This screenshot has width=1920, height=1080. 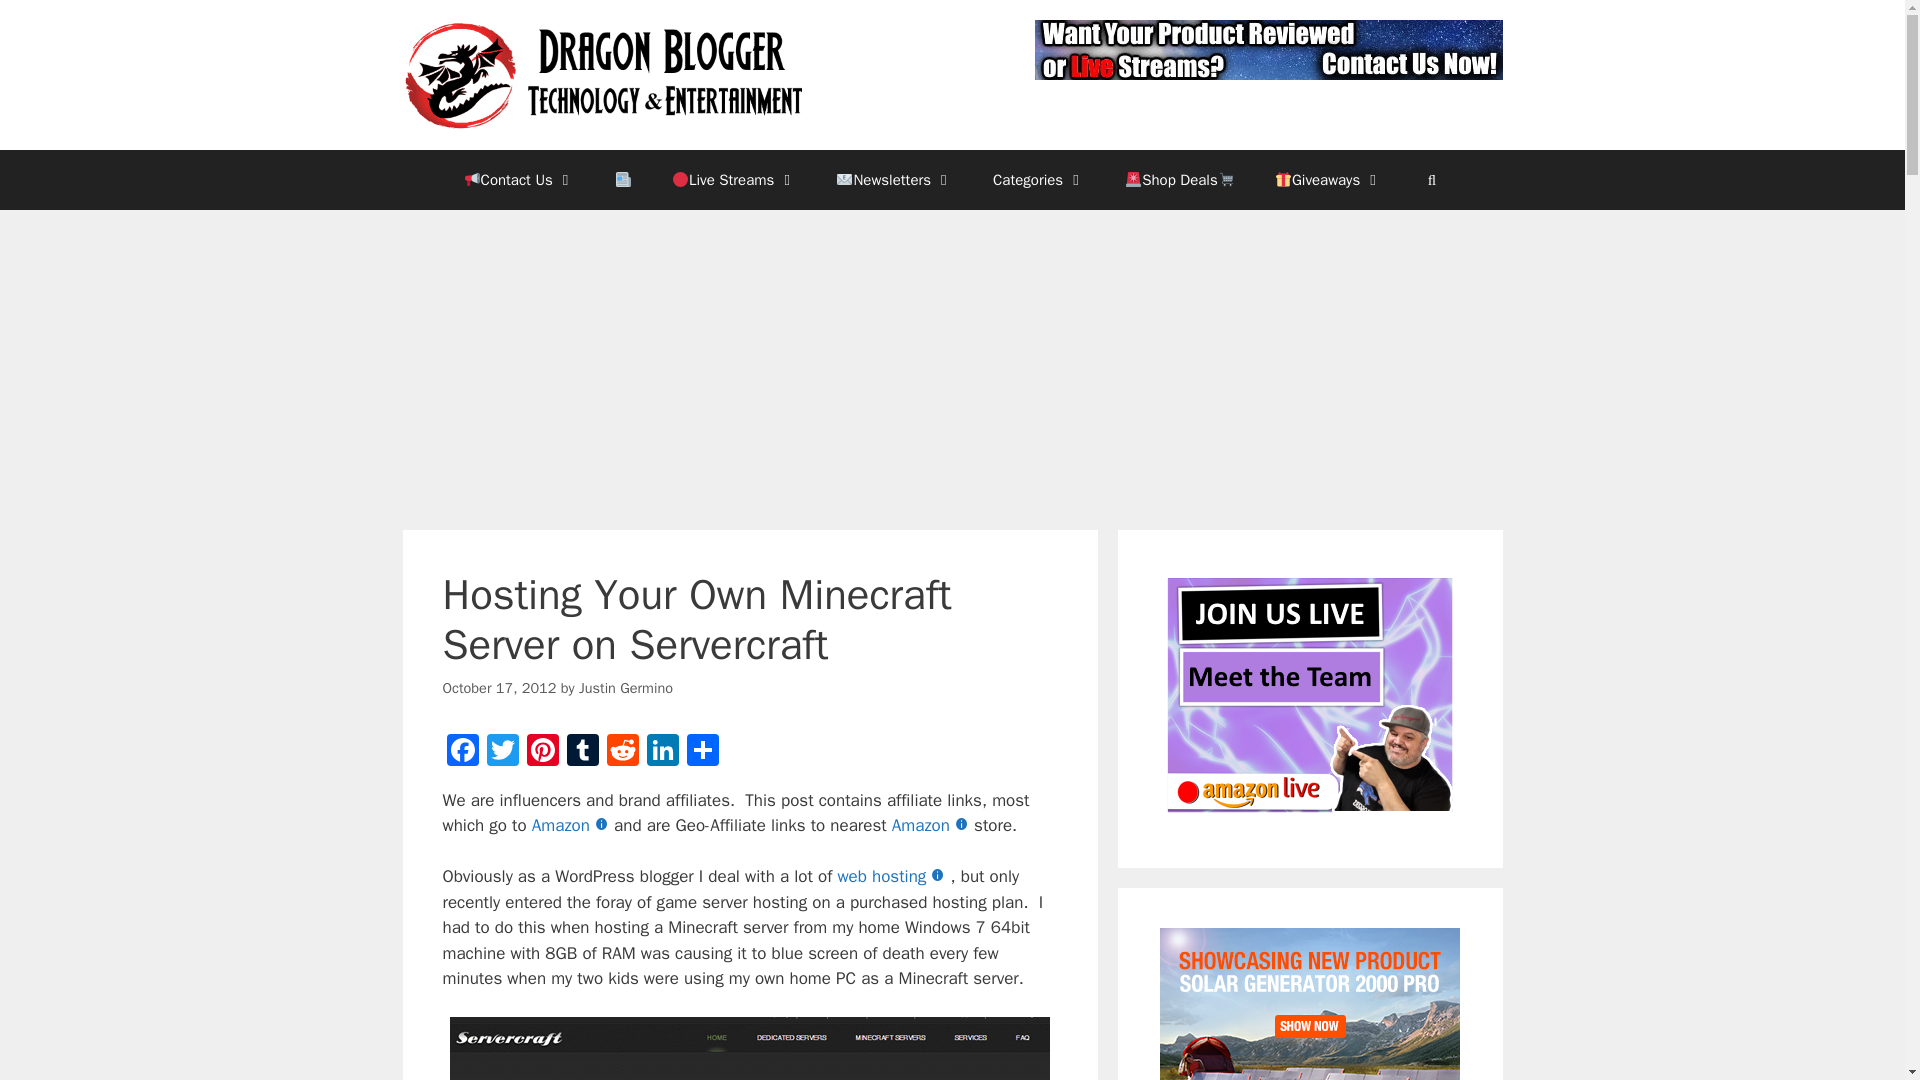 I want to click on Pinterest, so click(x=542, y=753).